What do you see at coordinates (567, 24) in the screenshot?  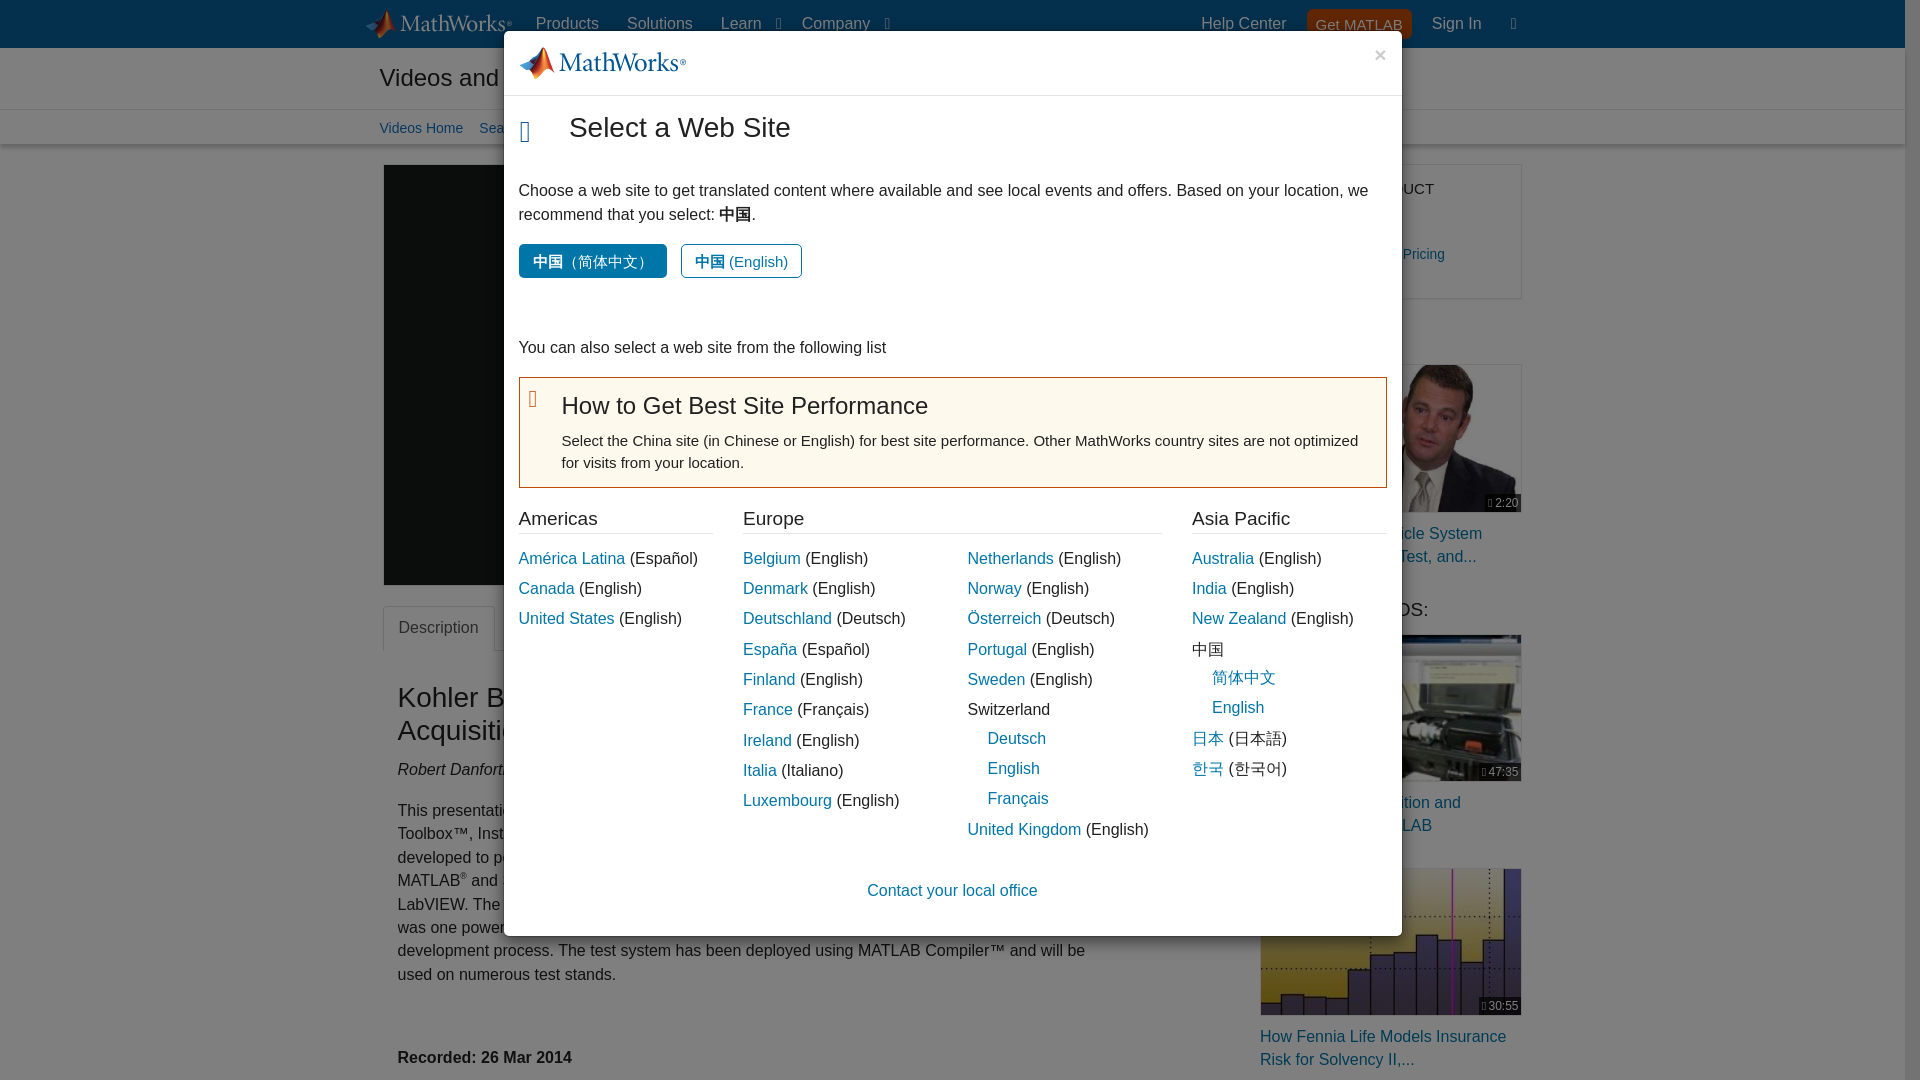 I see `Products` at bounding box center [567, 24].